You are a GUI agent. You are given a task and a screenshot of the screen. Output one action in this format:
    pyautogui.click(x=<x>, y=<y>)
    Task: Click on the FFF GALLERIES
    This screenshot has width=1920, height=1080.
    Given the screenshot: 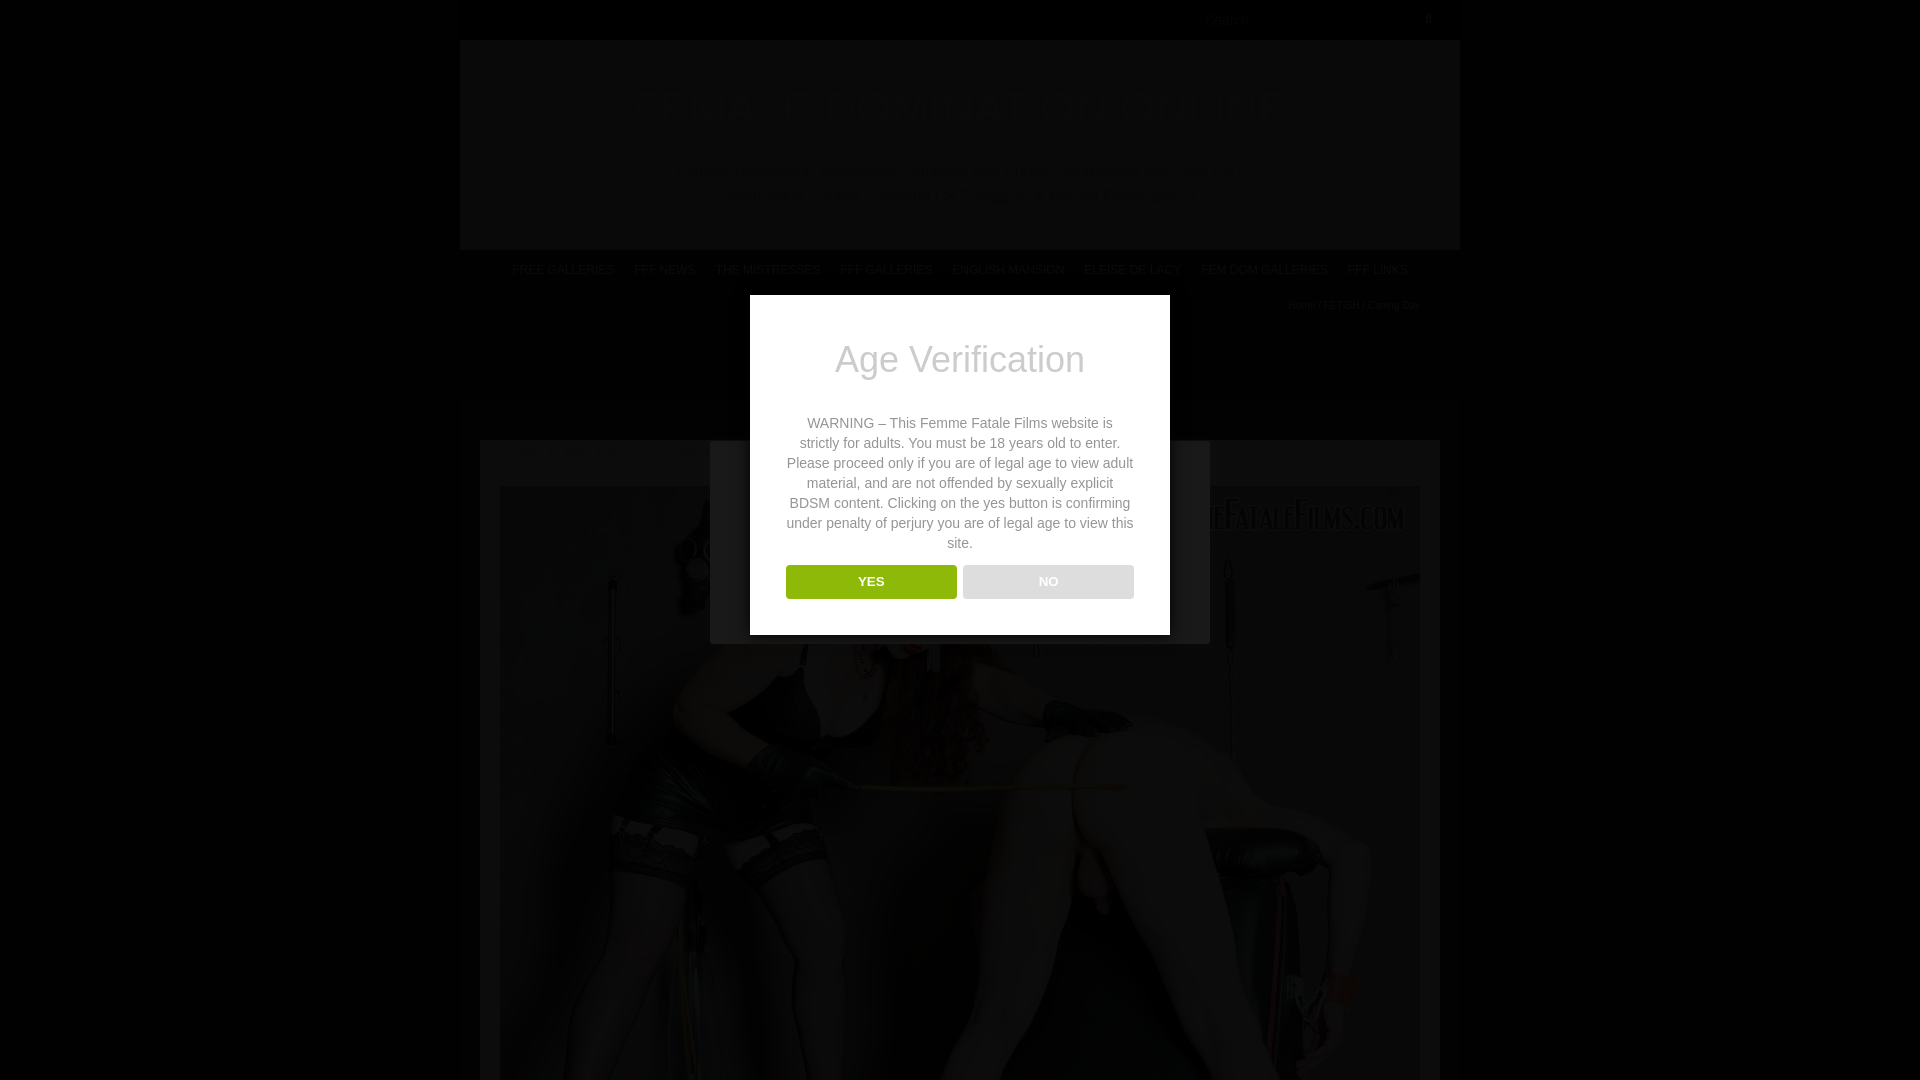 What is the action you would take?
    pyautogui.click(x=886, y=268)
    